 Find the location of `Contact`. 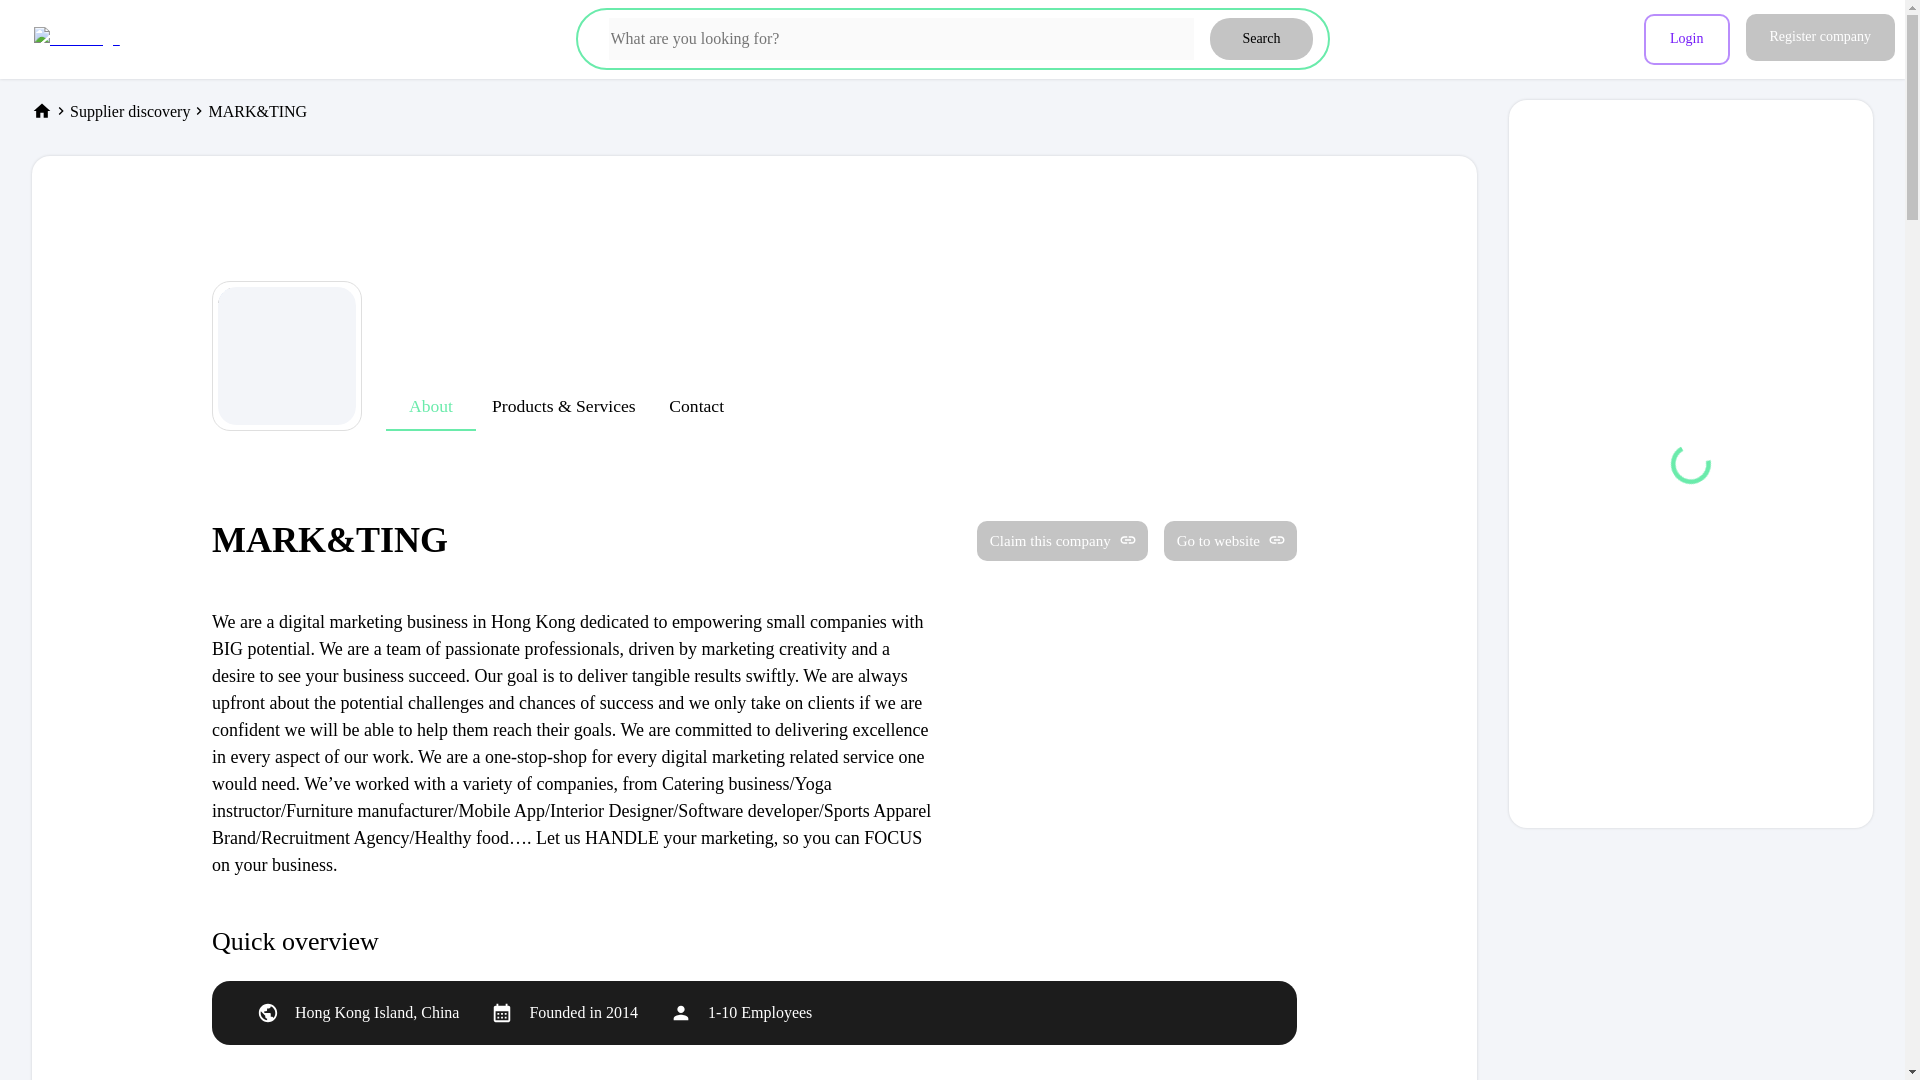

Contact is located at coordinates (696, 406).